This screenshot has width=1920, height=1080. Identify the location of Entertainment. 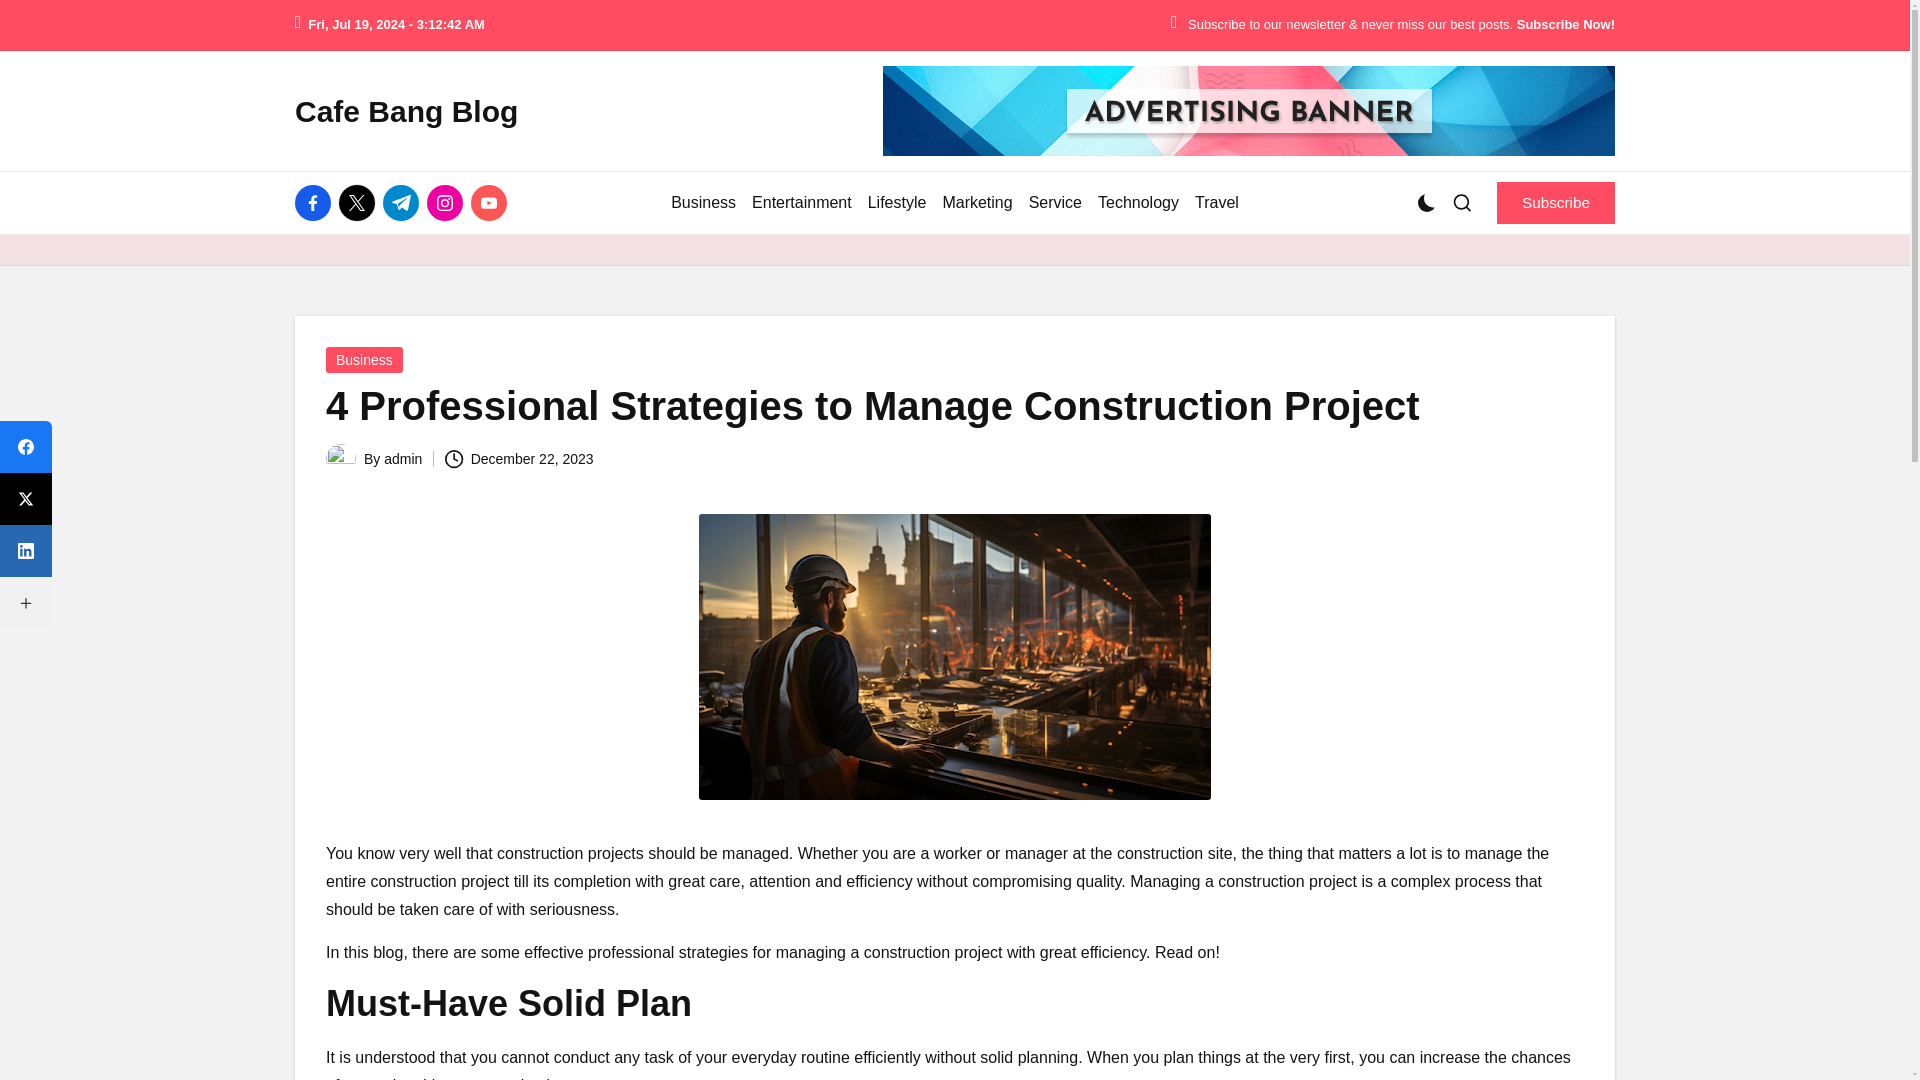
(802, 202).